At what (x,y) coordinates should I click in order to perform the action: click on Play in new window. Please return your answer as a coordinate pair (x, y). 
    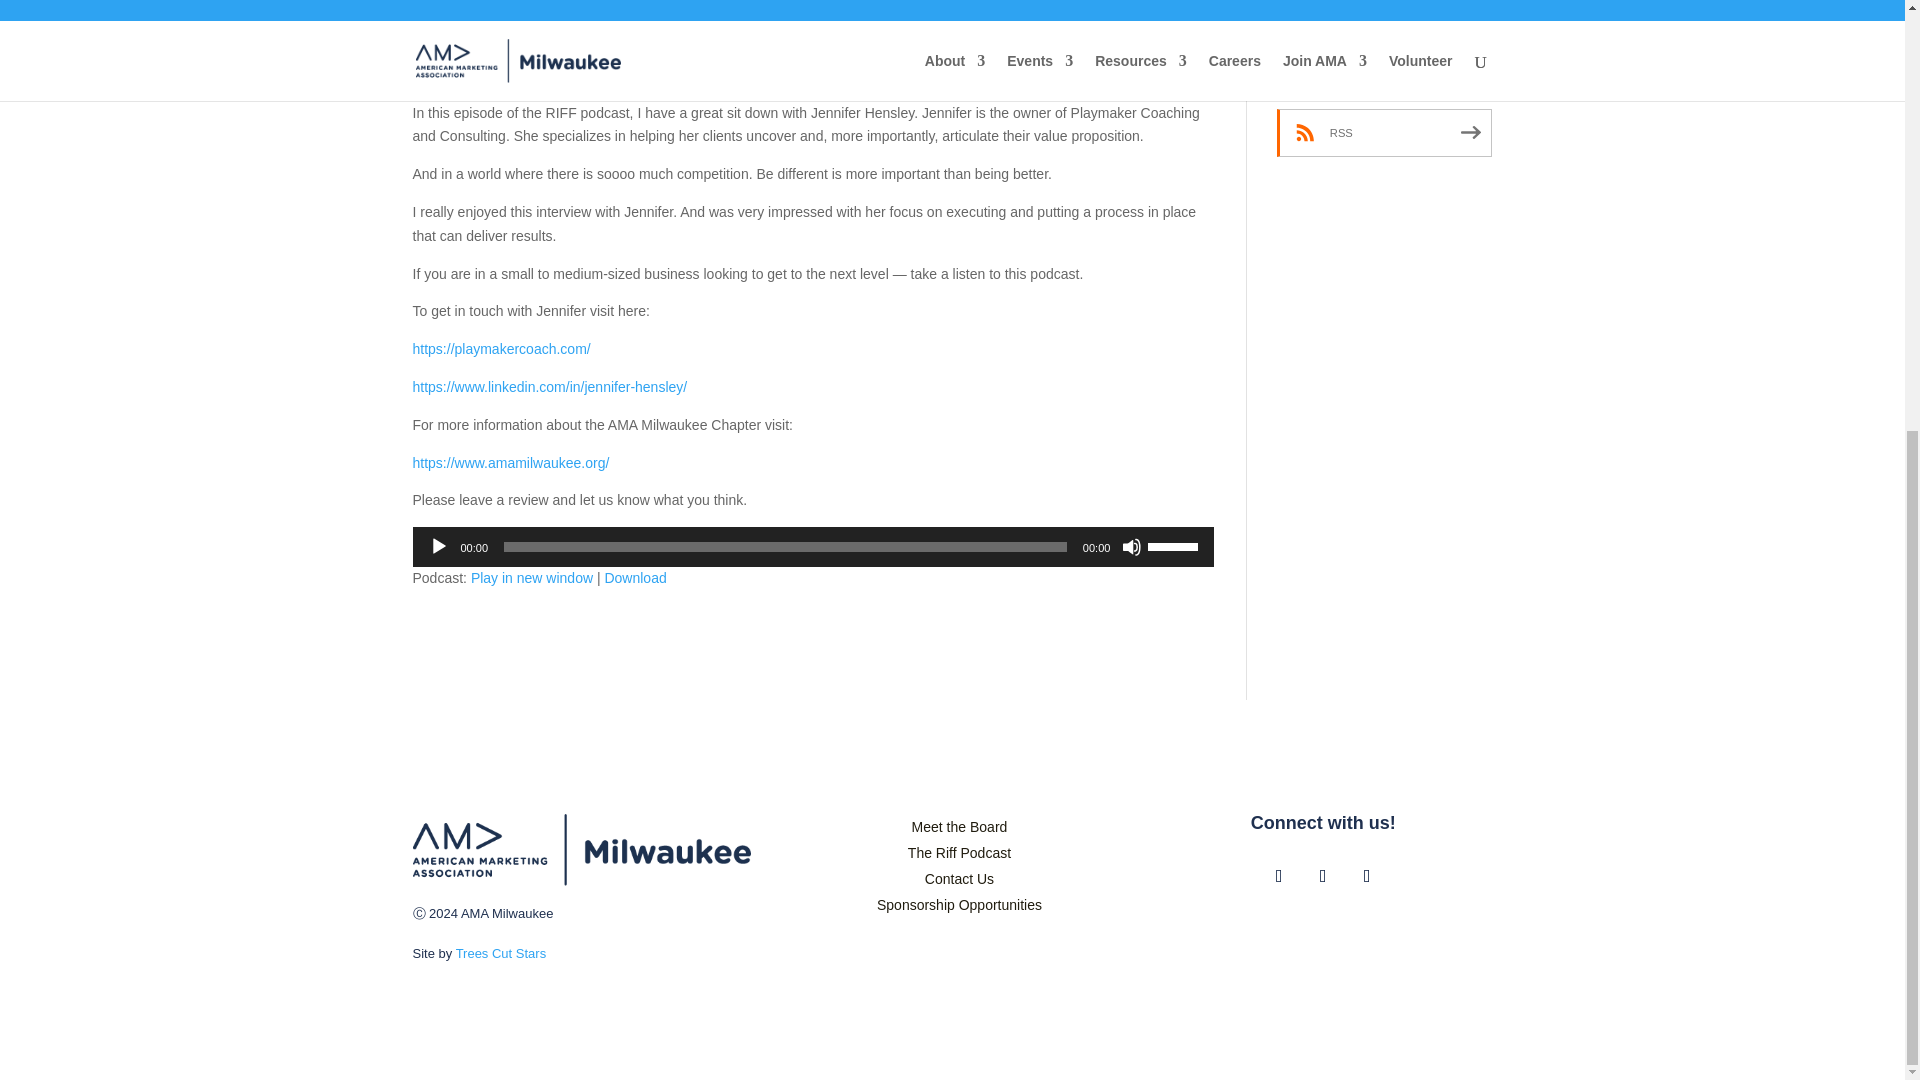
    Looking at the image, I should click on (532, 578).